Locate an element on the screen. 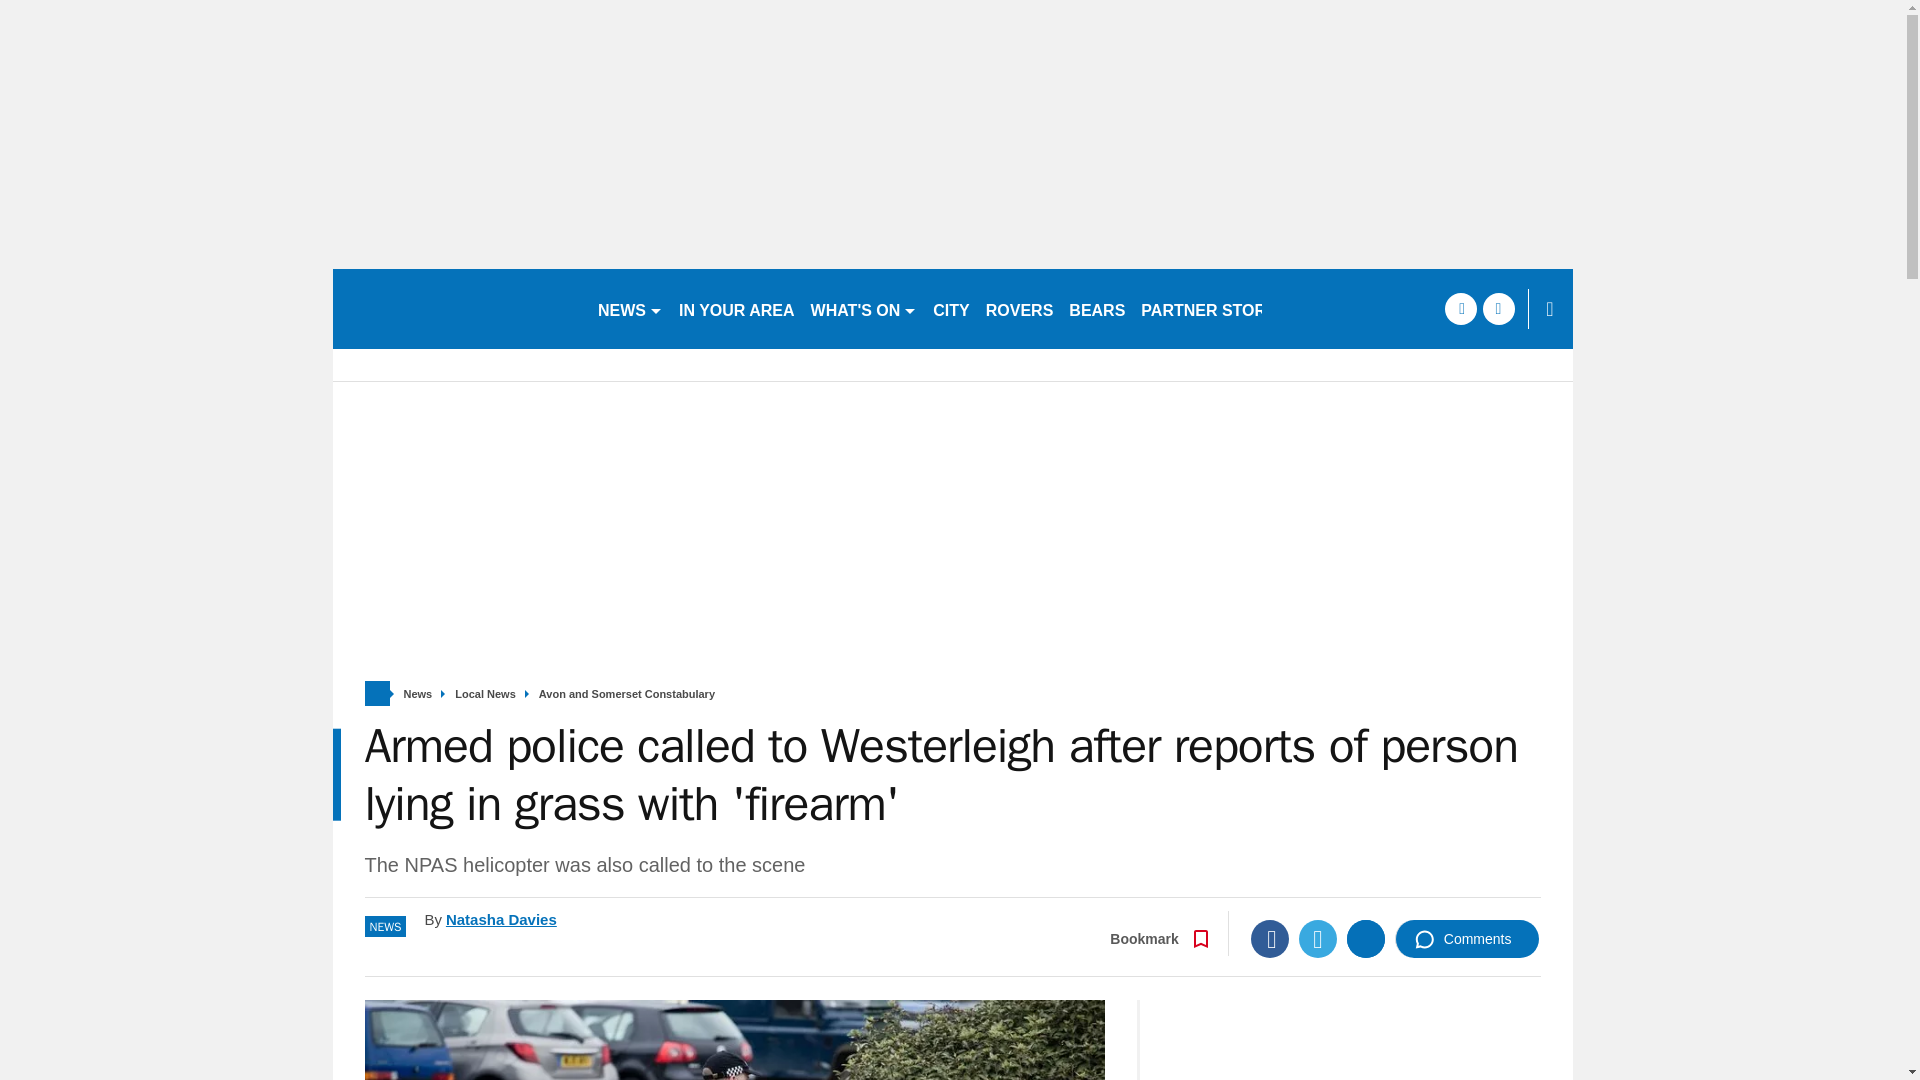 The width and height of the screenshot is (1920, 1080). WHAT'S ON is located at coordinates (864, 308).